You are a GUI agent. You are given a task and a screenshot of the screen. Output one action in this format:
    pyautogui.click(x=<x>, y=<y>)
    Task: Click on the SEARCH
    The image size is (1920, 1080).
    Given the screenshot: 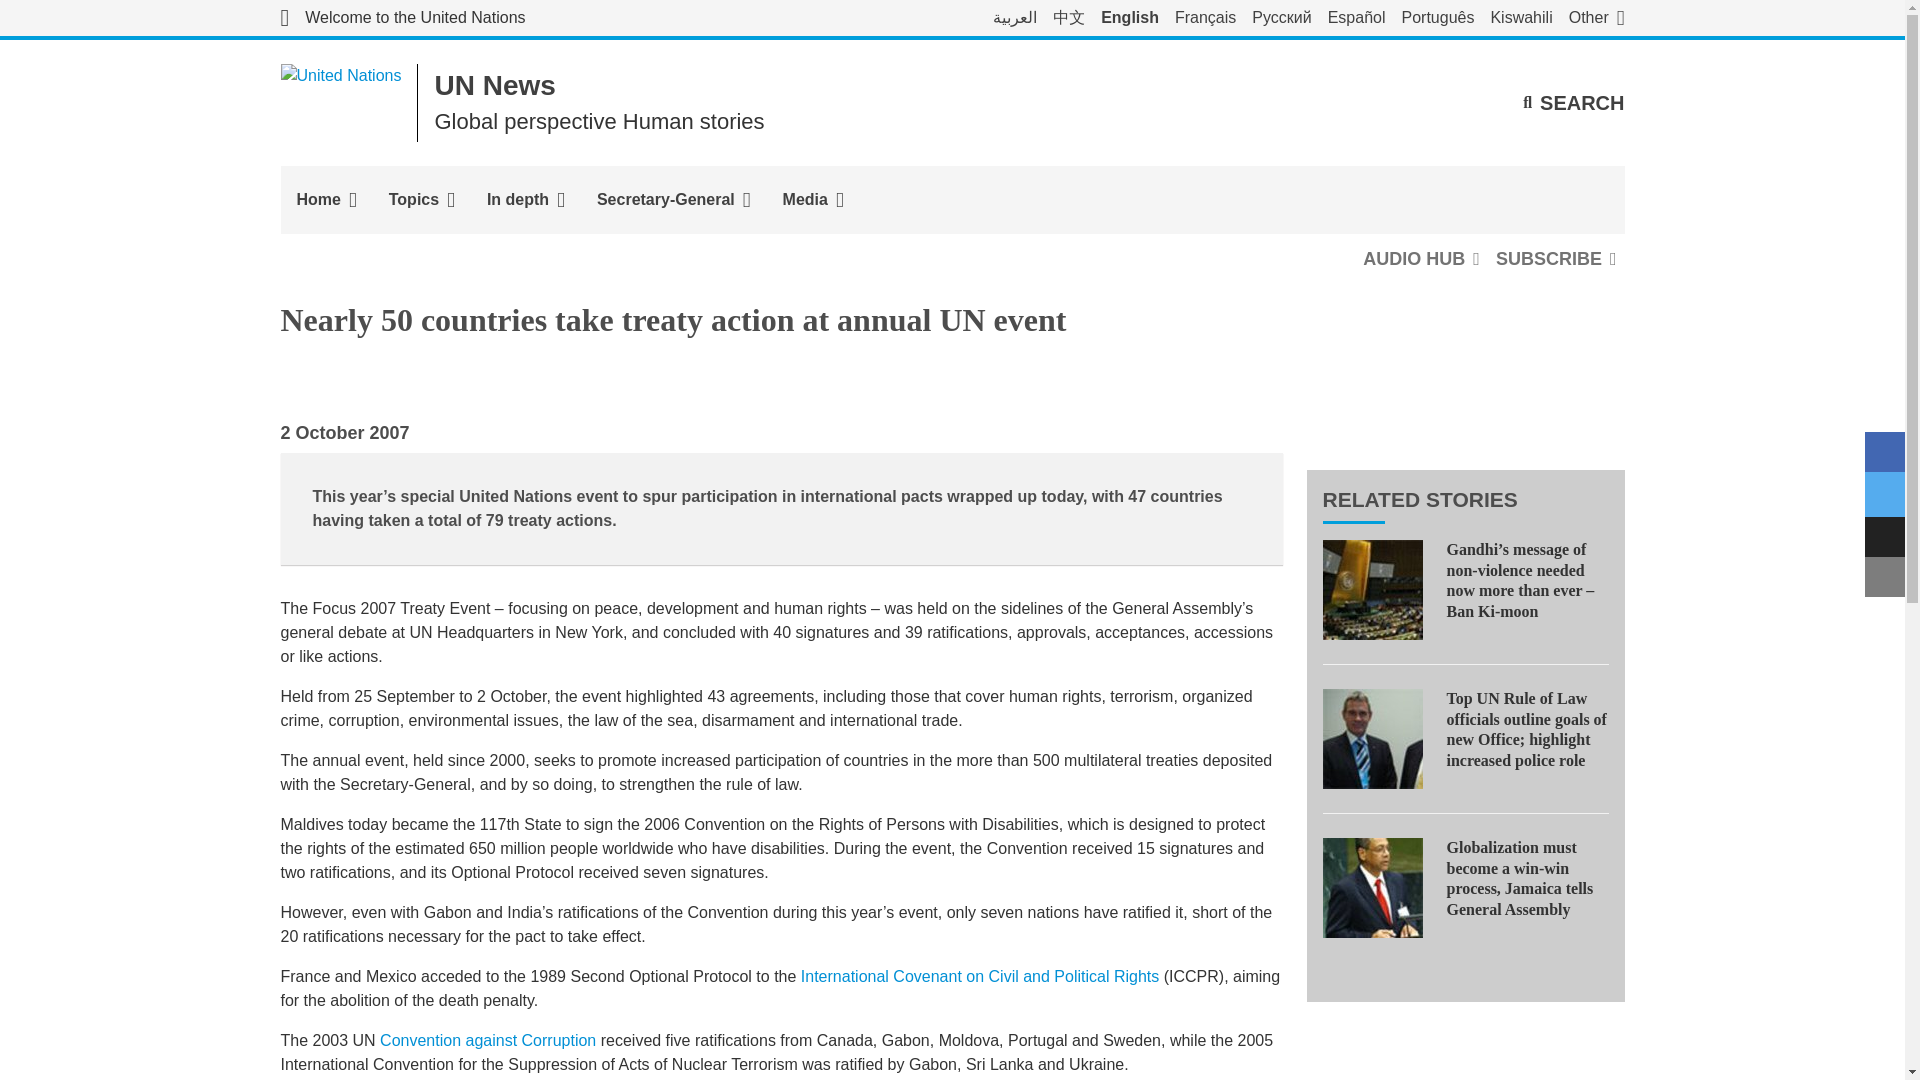 What is the action you would take?
    pyautogui.click(x=1573, y=102)
    